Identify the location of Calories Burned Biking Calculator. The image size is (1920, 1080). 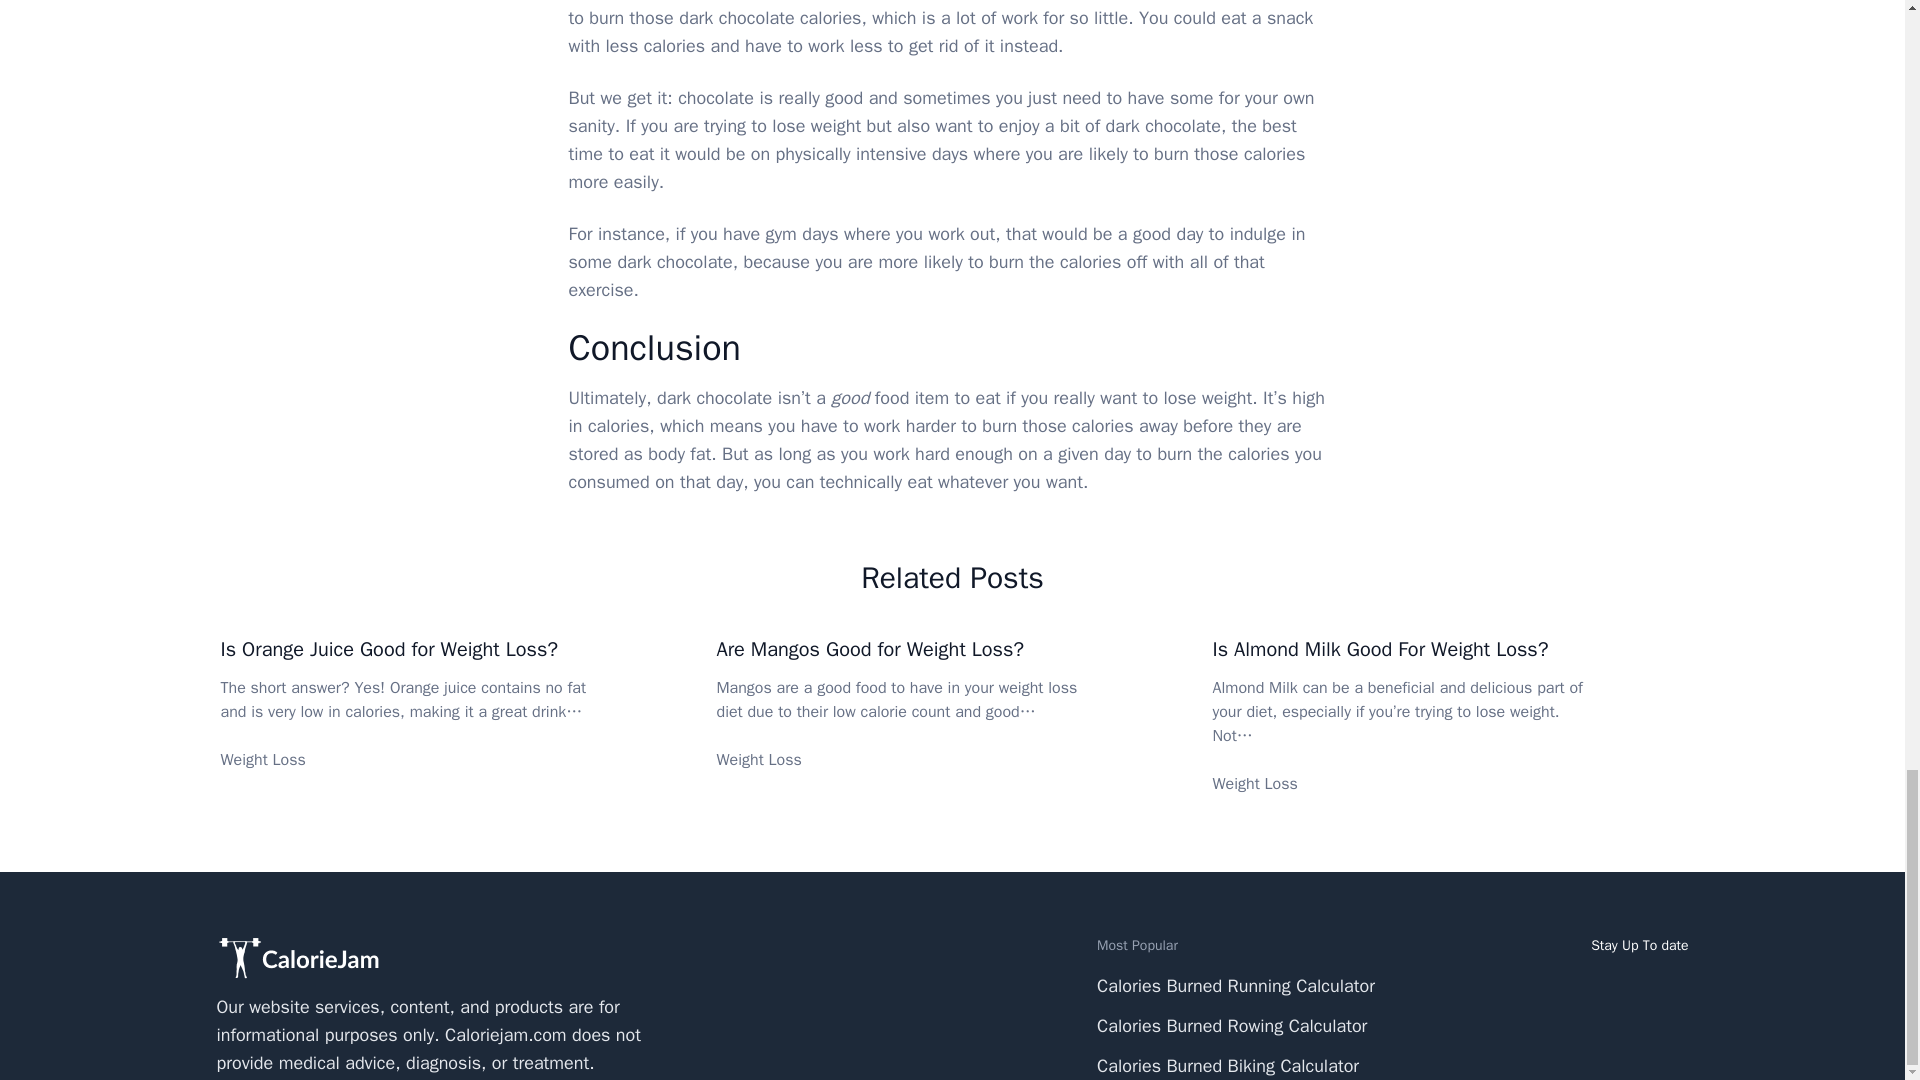
(1228, 1066).